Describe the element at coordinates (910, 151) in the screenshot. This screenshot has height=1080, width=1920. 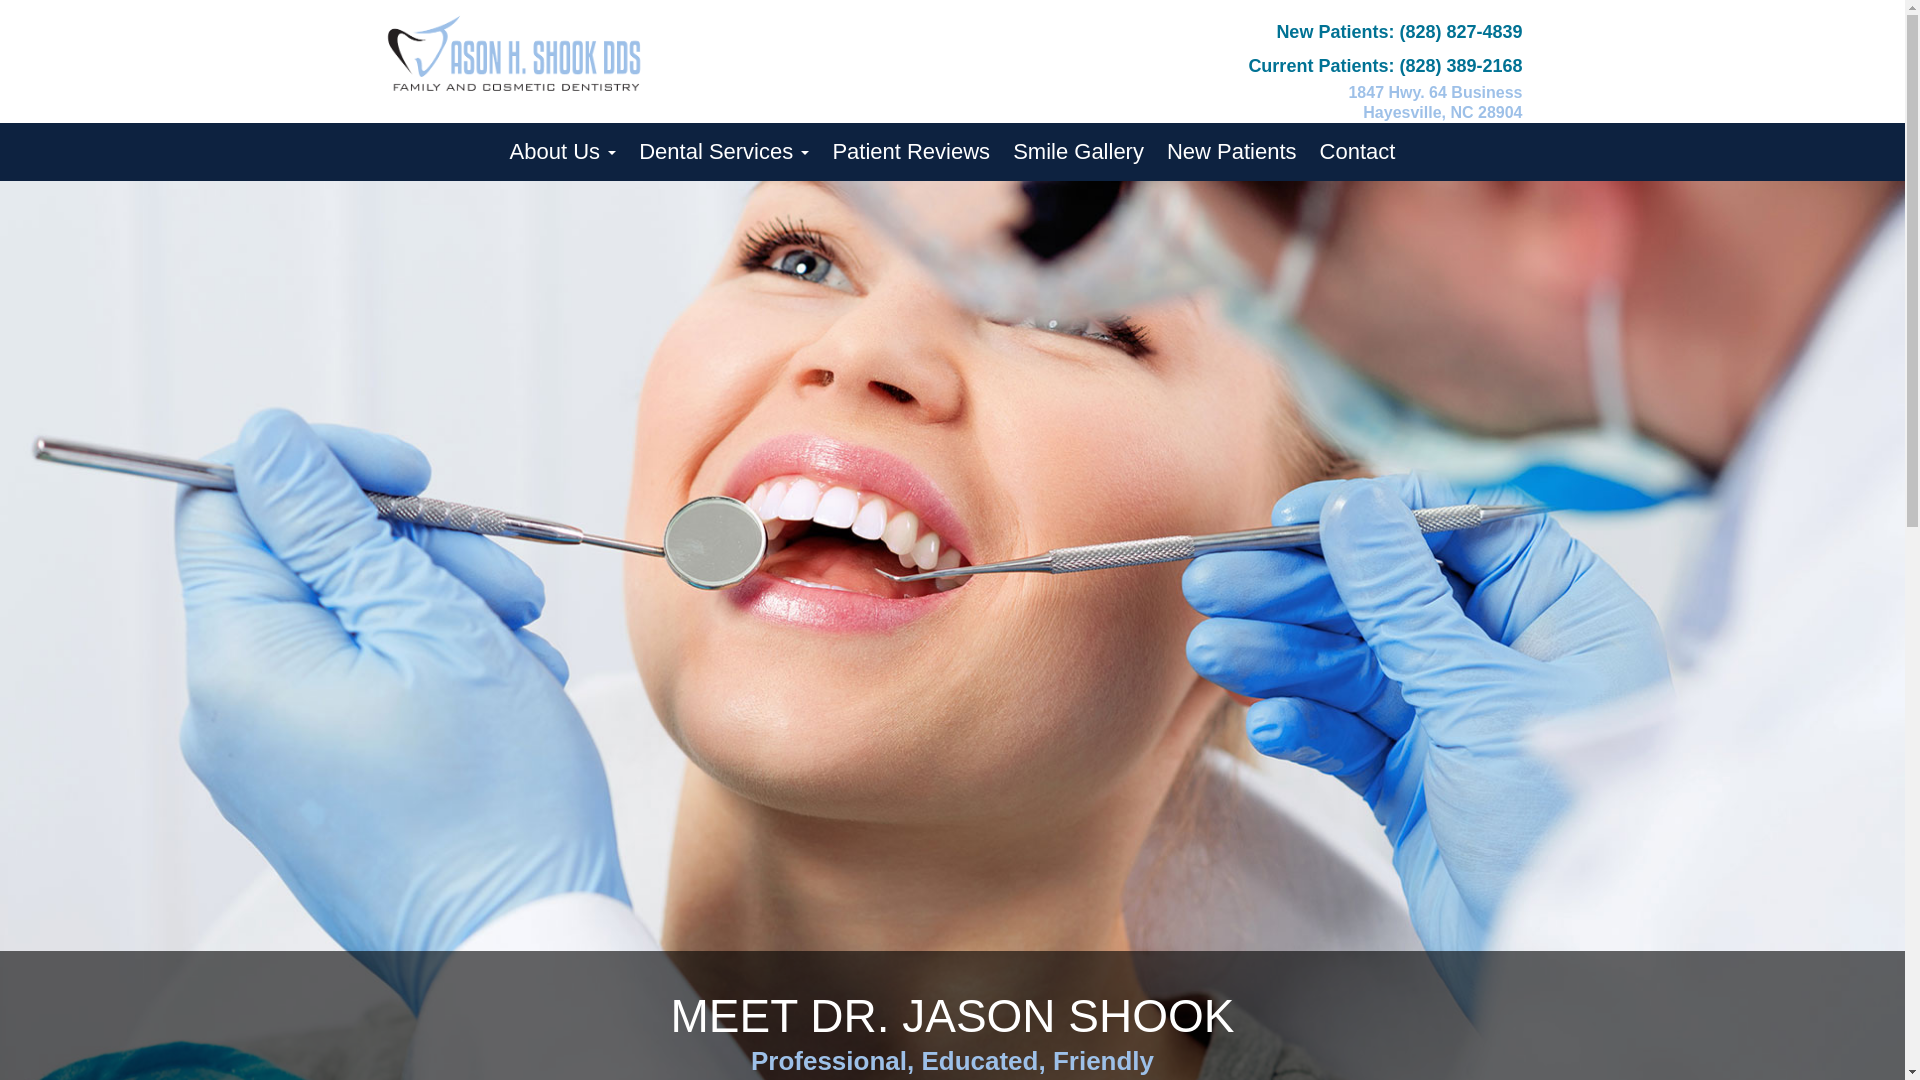
I see `Patient Reviews` at that location.